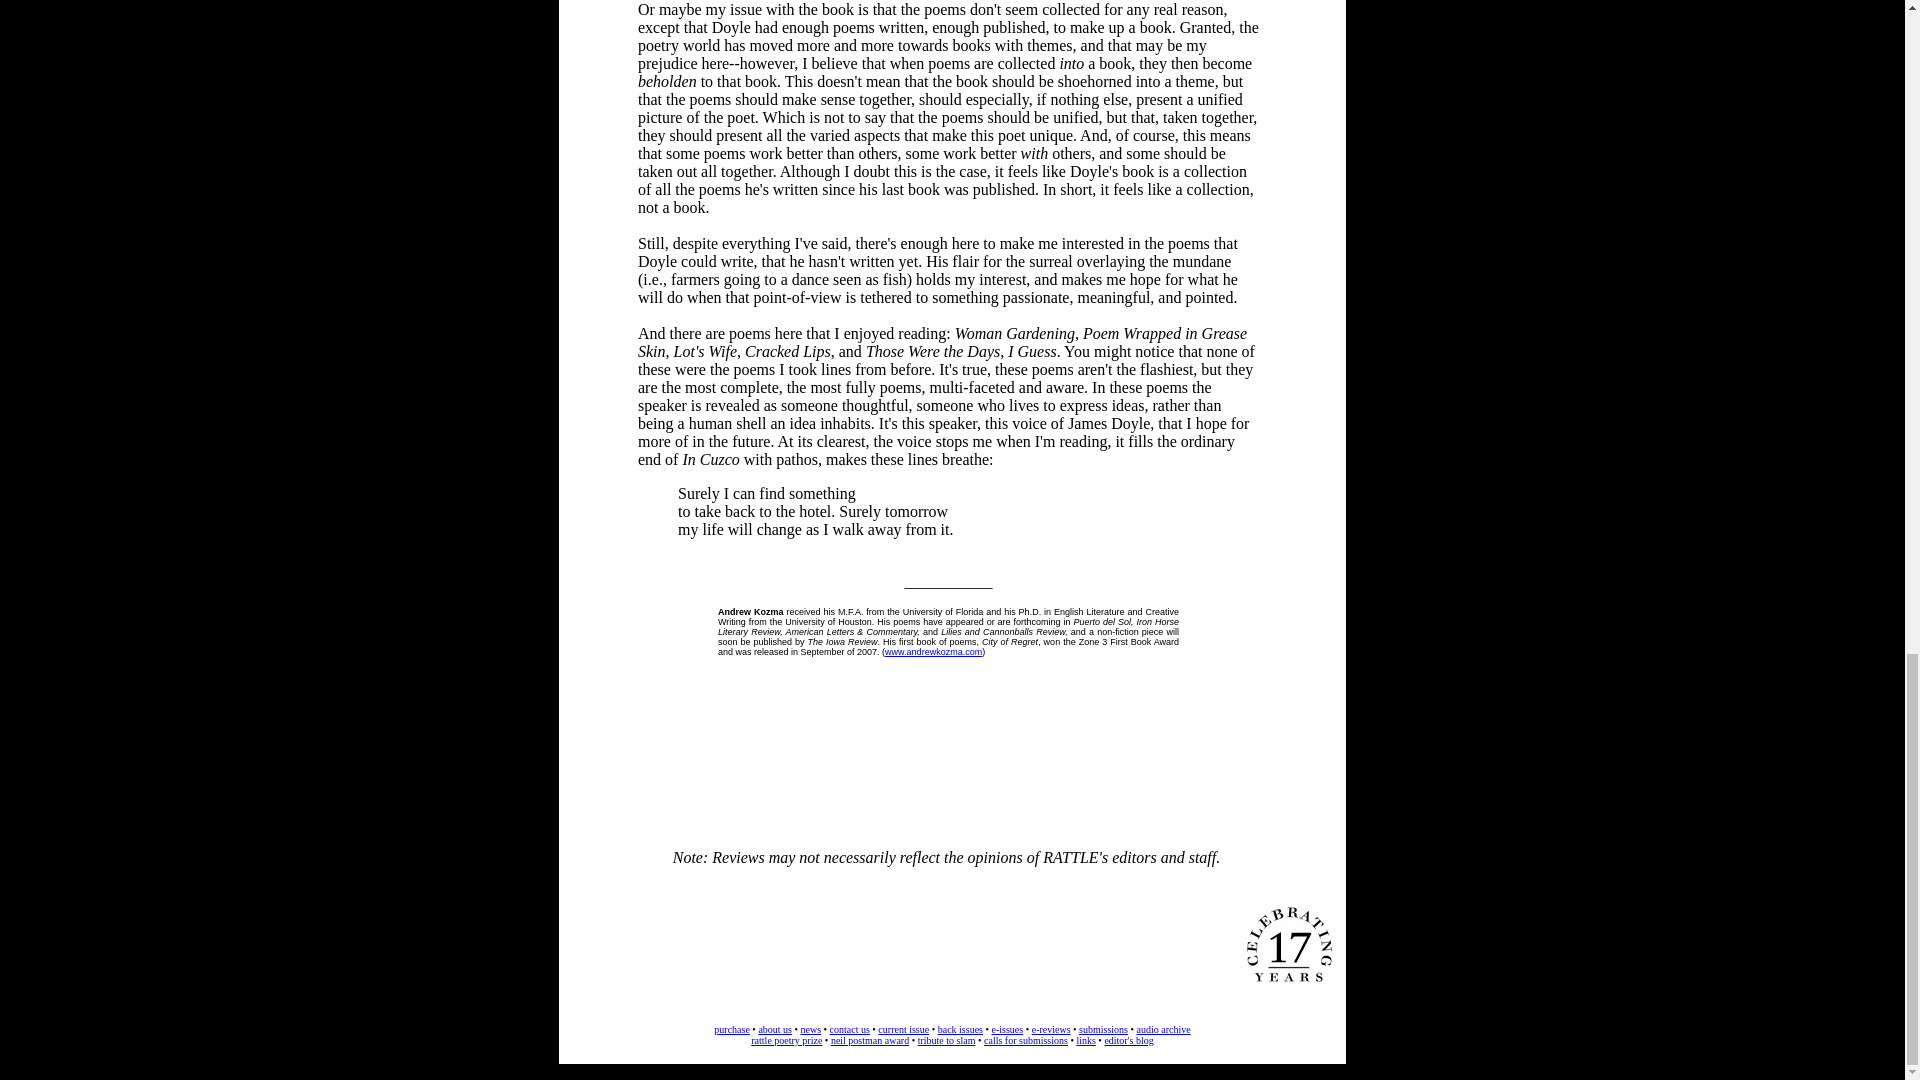  Describe the element at coordinates (1084, 1040) in the screenshot. I see `links` at that location.